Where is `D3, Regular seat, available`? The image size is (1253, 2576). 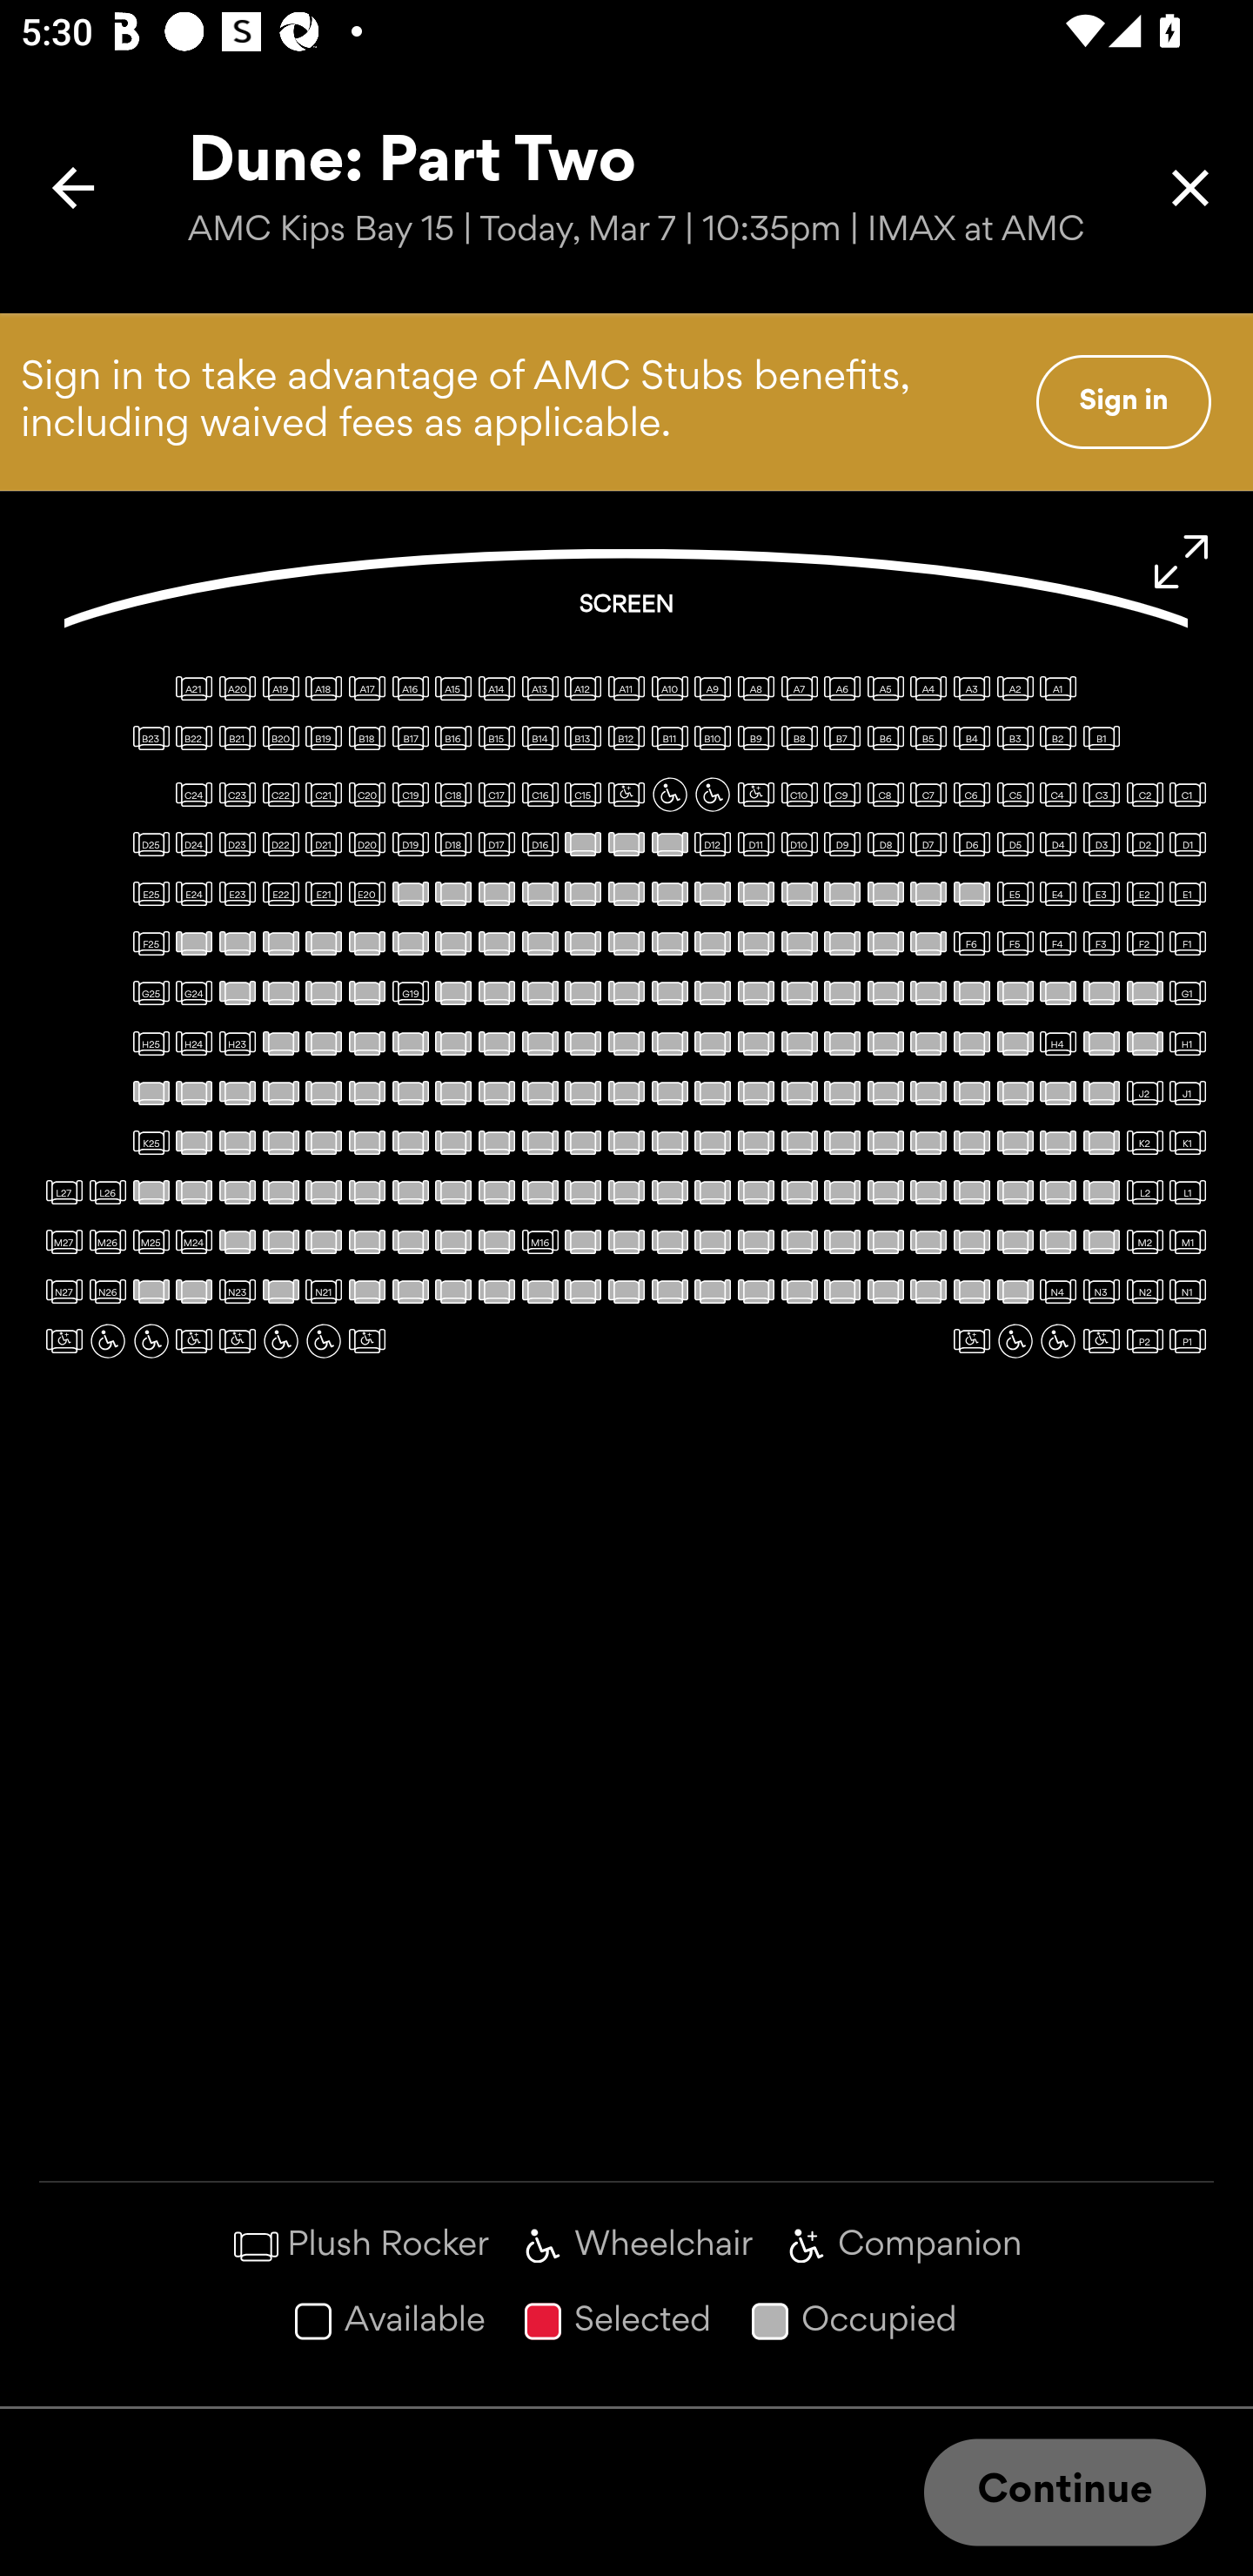
D3, Regular seat, available is located at coordinates (1102, 843).